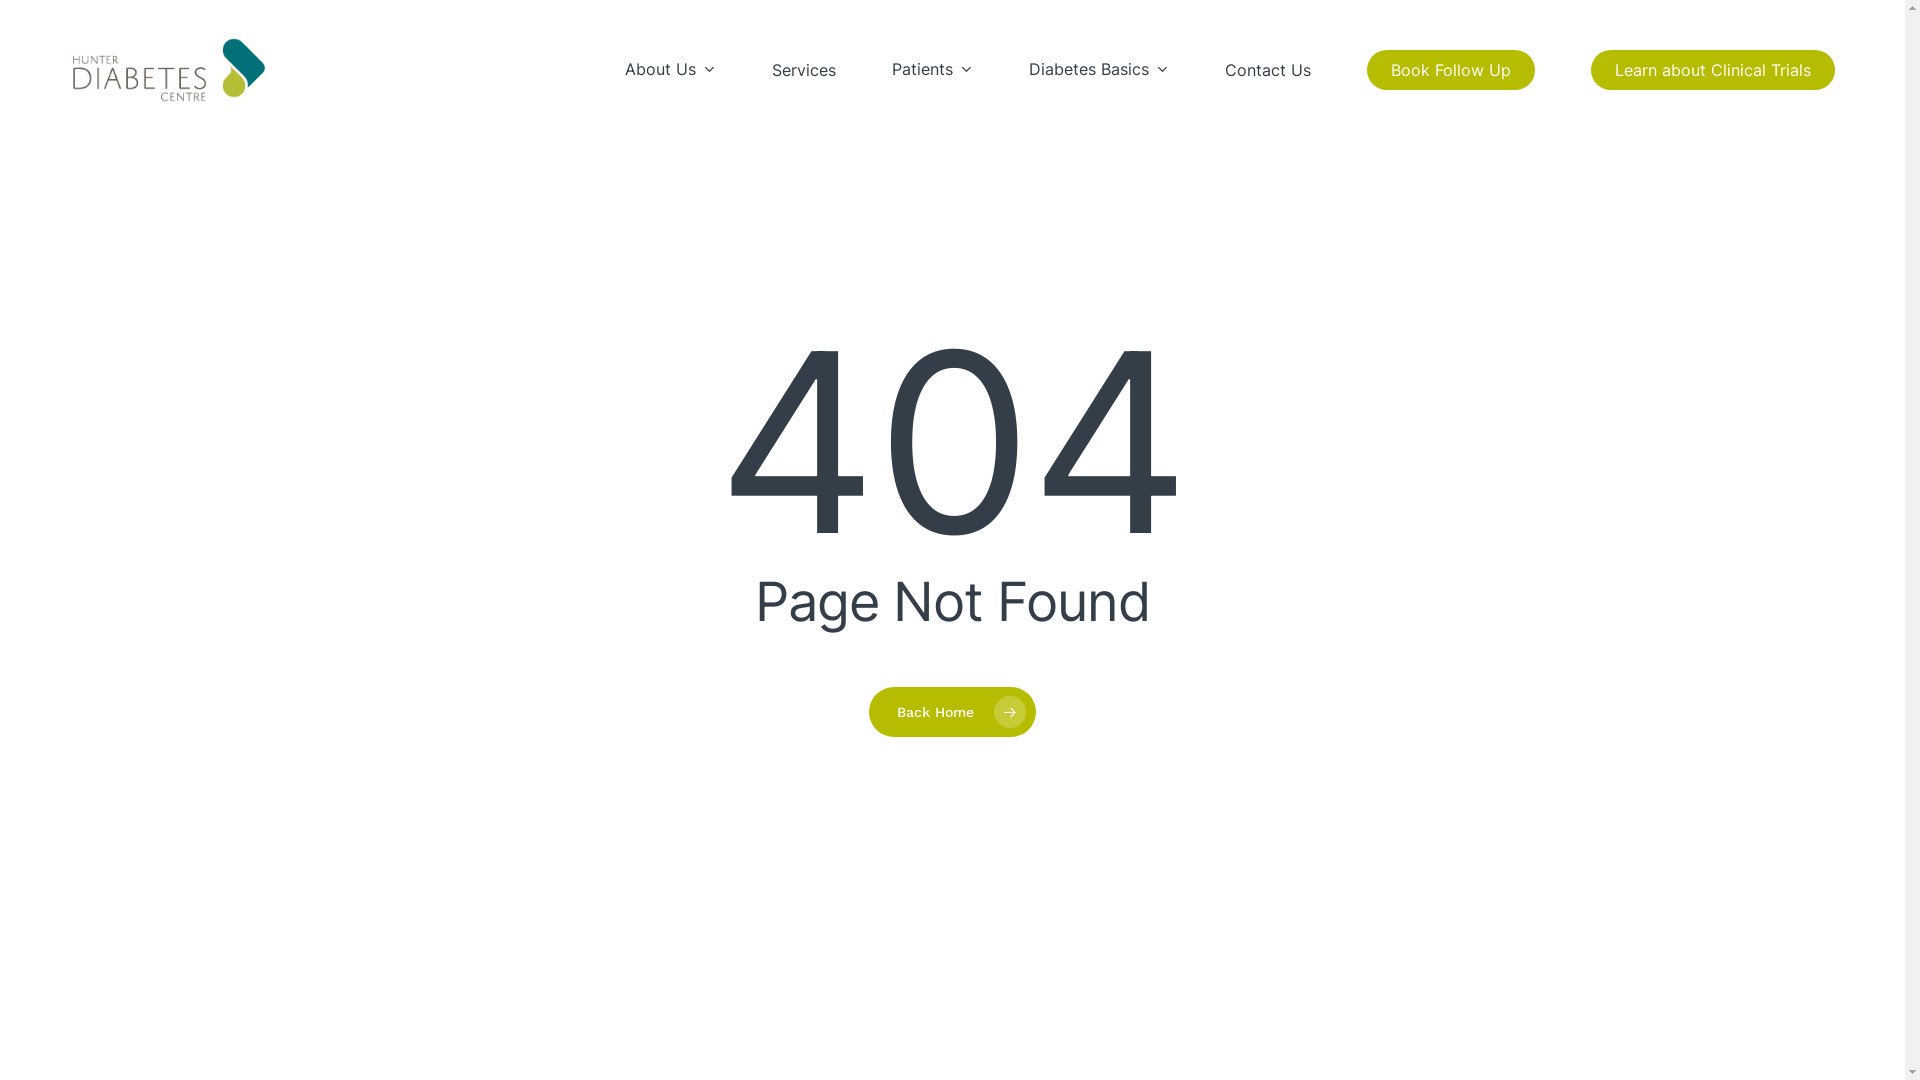 This screenshot has width=1920, height=1080. Describe the element at coordinates (1713, 70) in the screenshot. I see `Learn about Clinical Trials` at that location.